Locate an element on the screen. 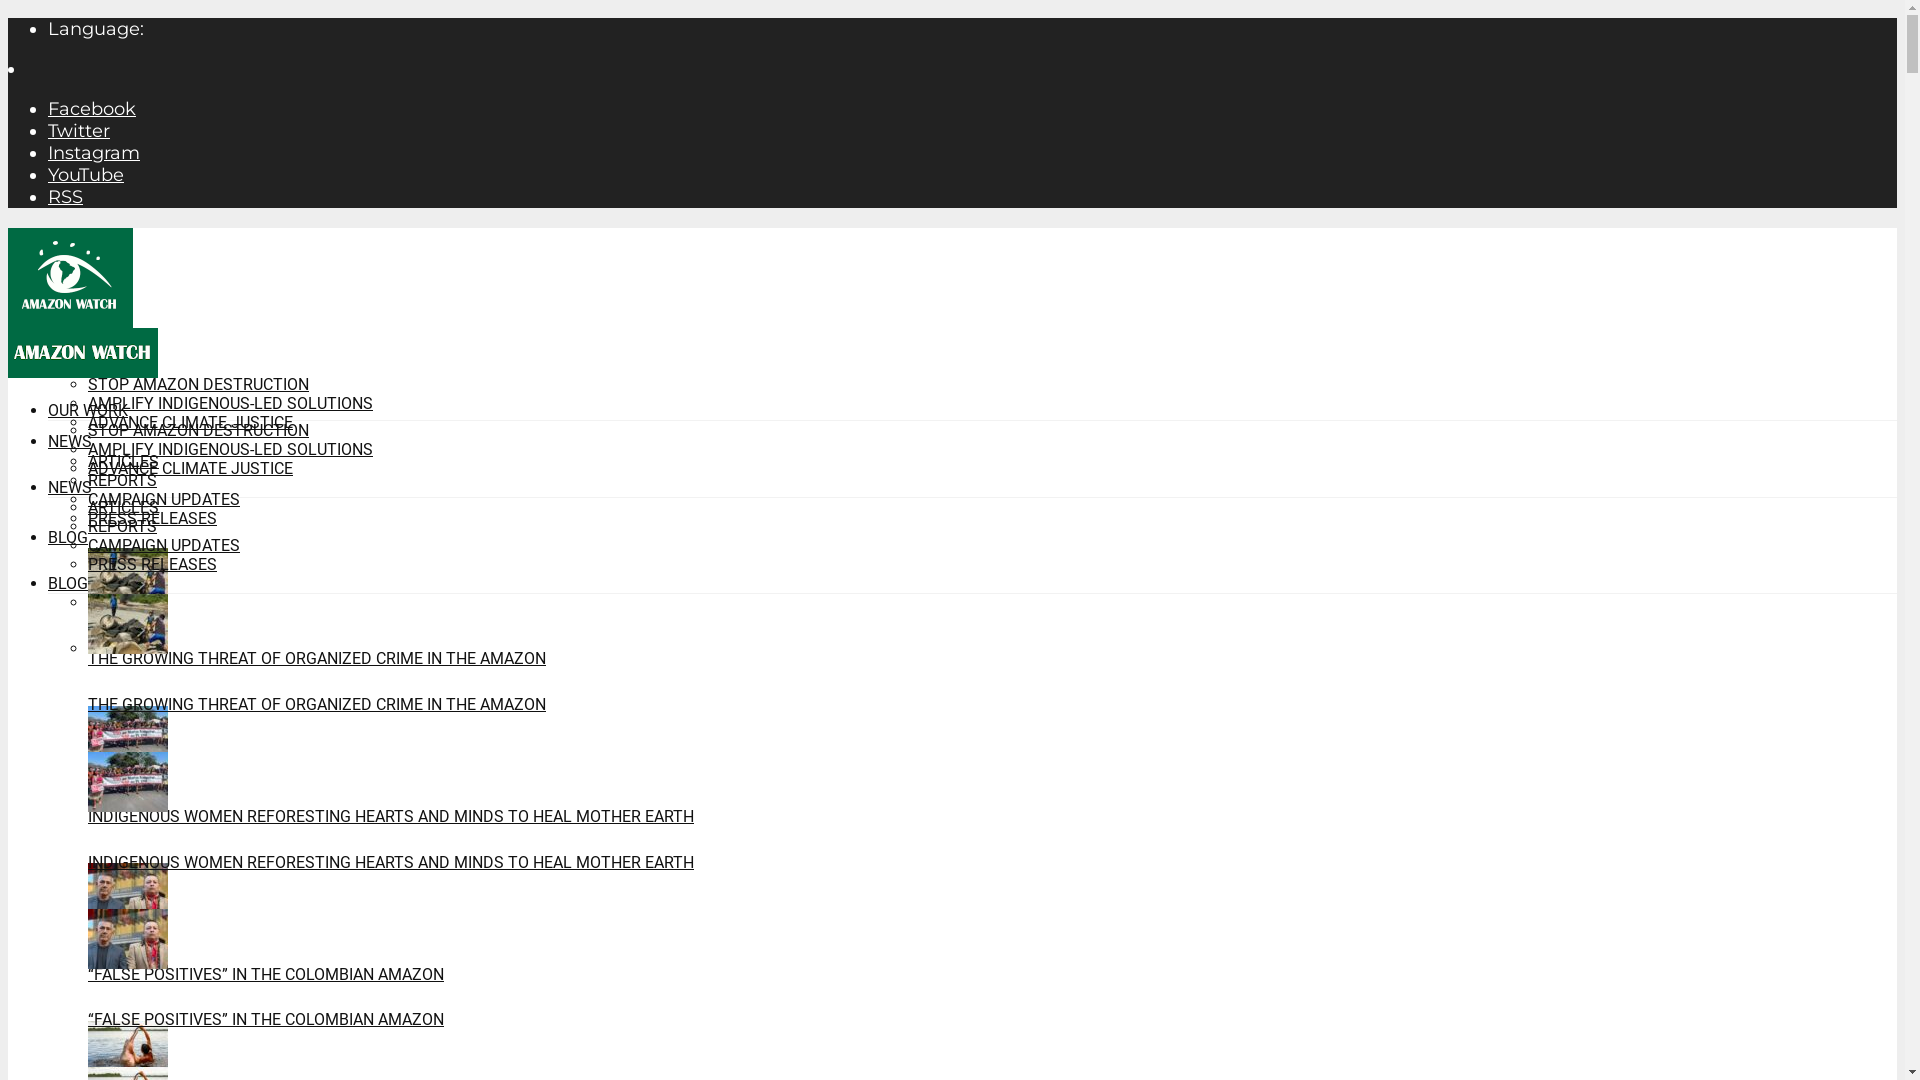 This screenshot has width=1920, height=1080. STOP AMAZON DESTRUCTION is located at coordinates (198, 430).